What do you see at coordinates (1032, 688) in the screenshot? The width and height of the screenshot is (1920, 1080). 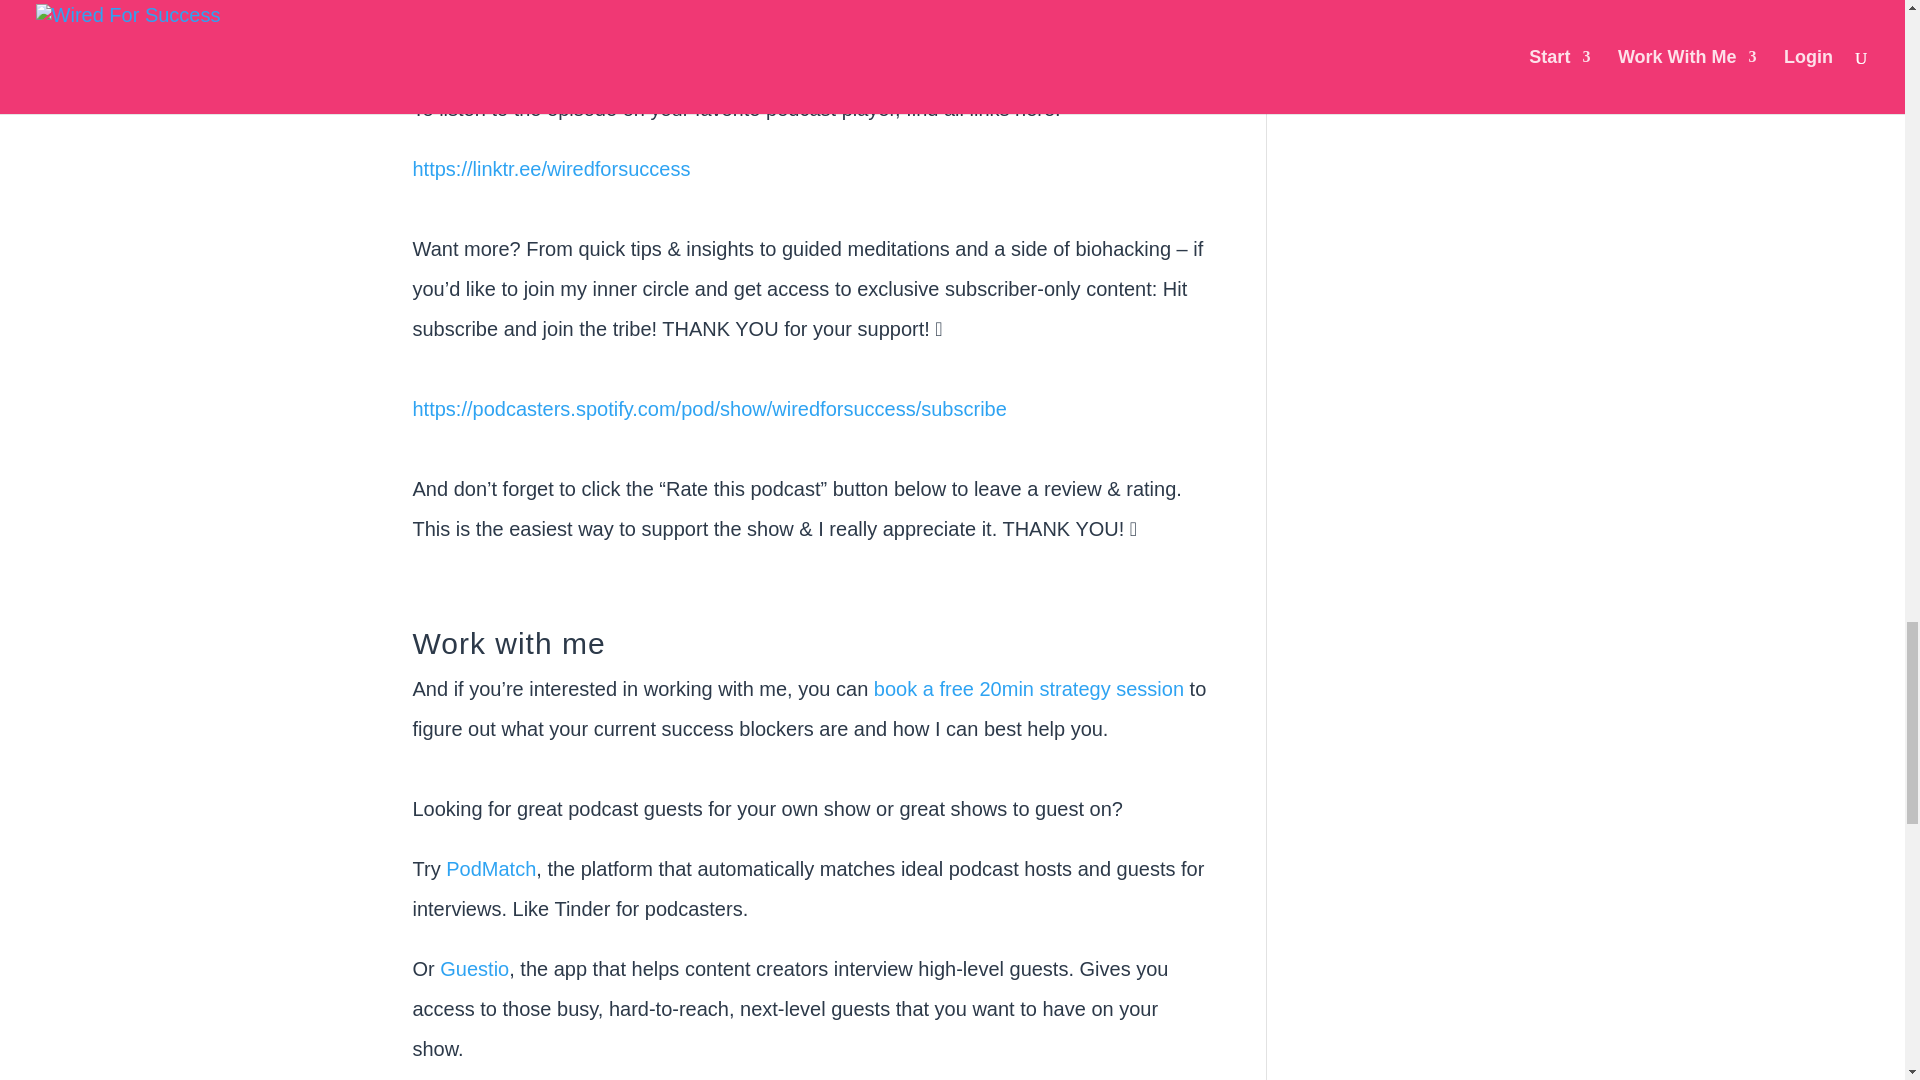 I see `book a free 20min strategy session ` at bounding box center [1032, 688].